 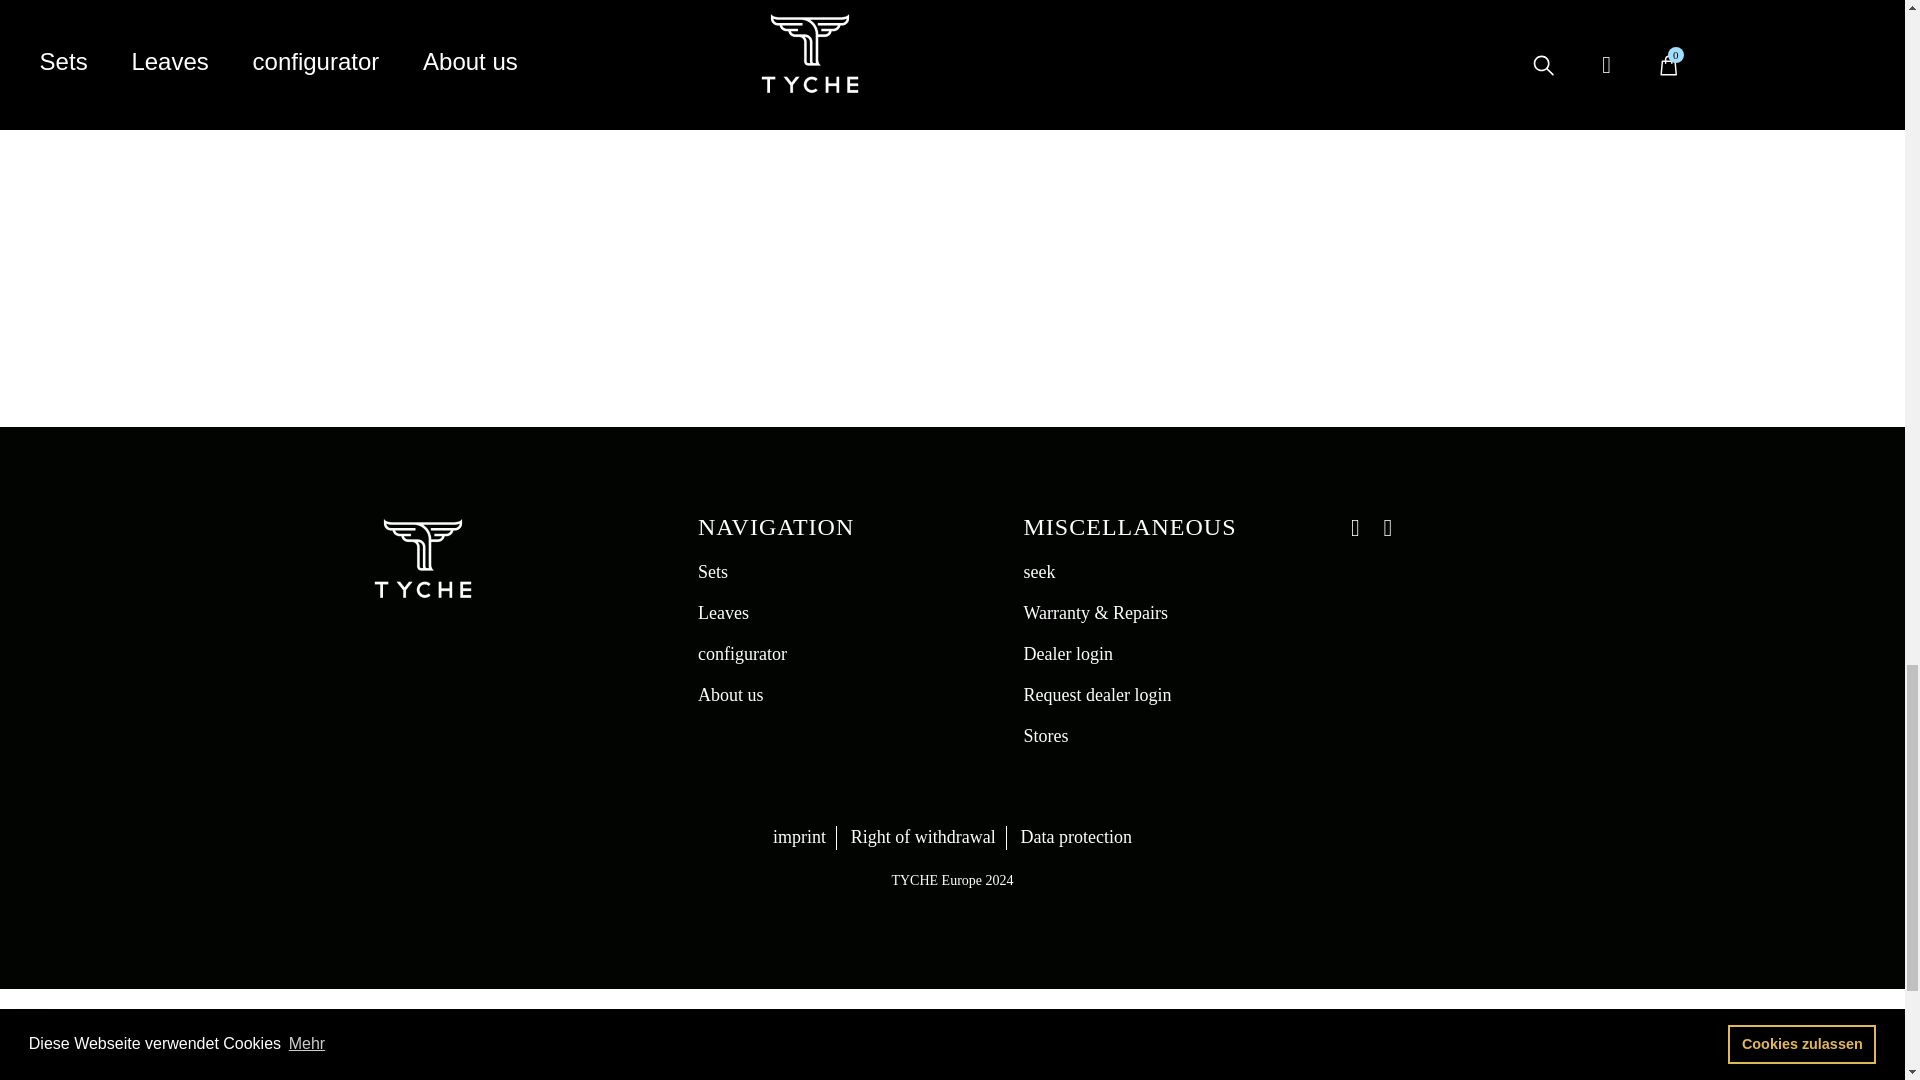 I want to click on Leaves, so click(x=723, y=612).